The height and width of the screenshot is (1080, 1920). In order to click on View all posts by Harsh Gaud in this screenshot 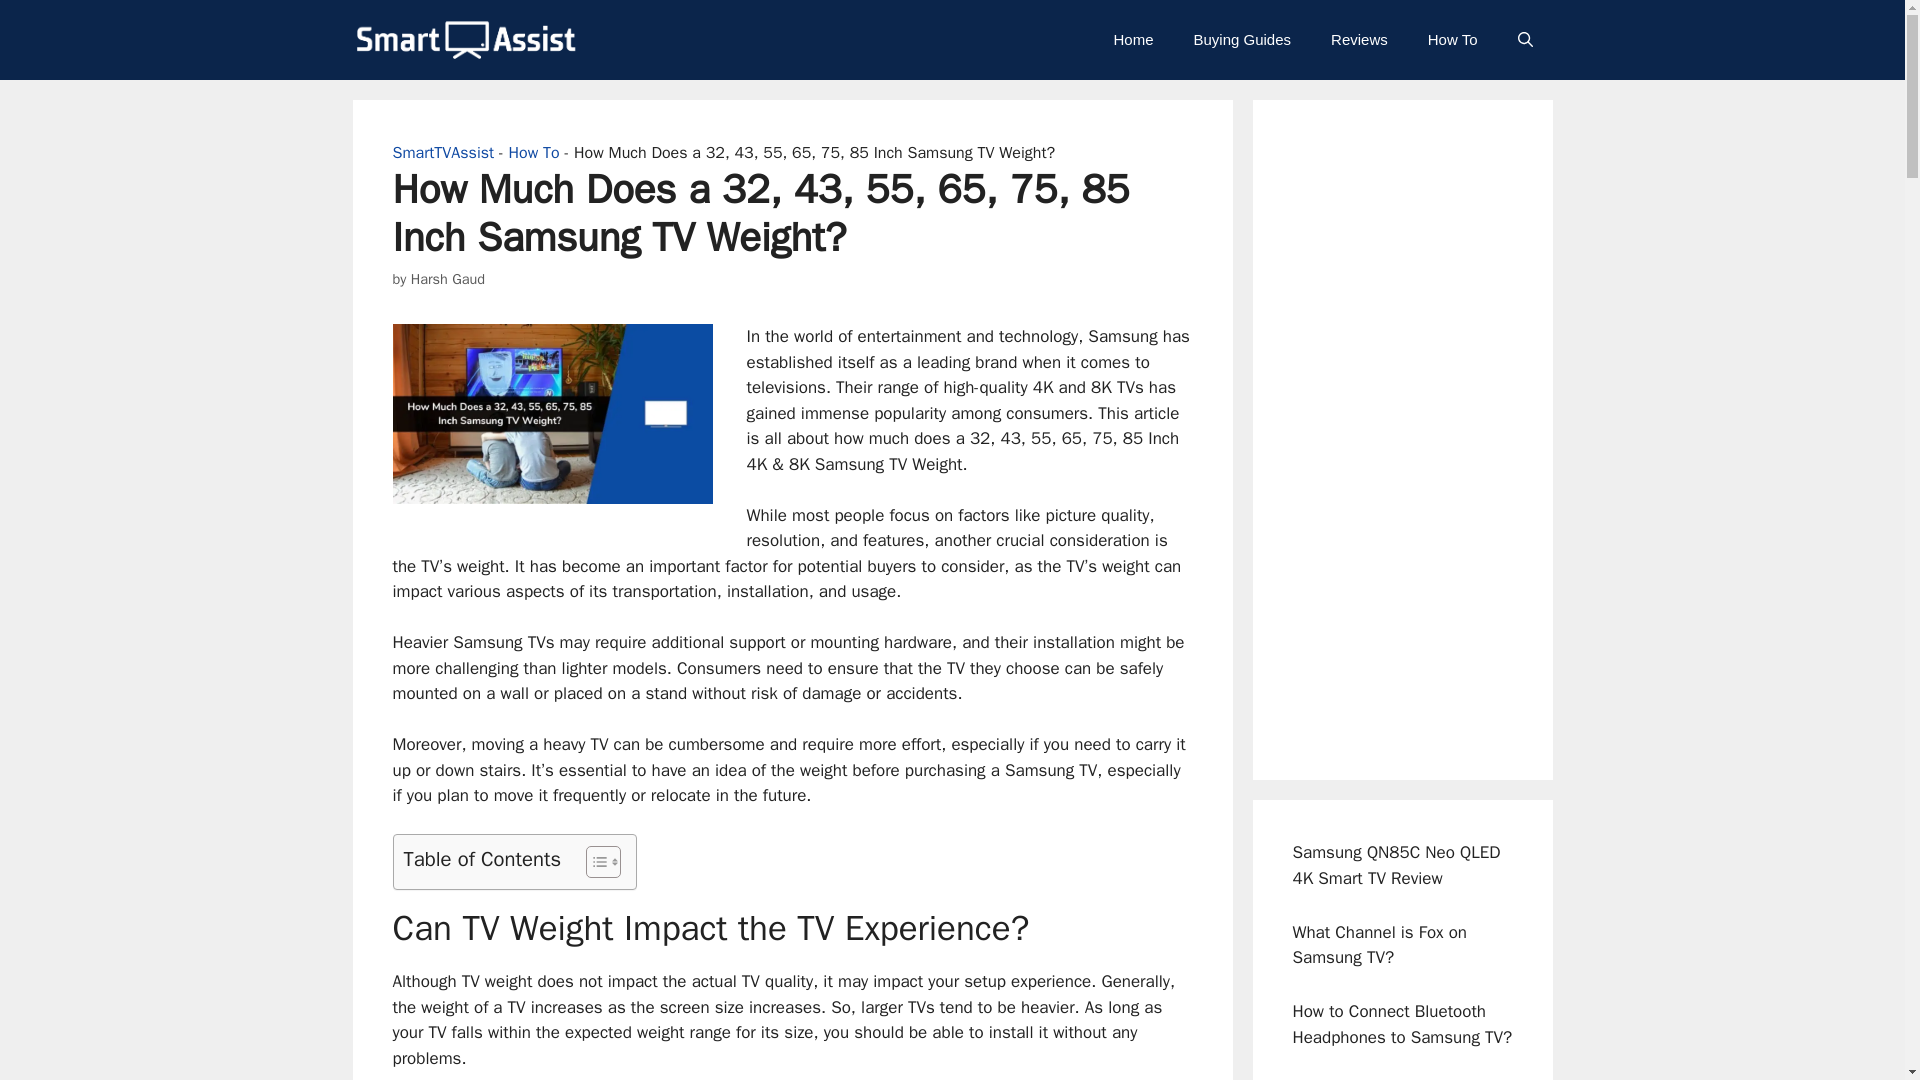, I will do `click(448, 279)`.